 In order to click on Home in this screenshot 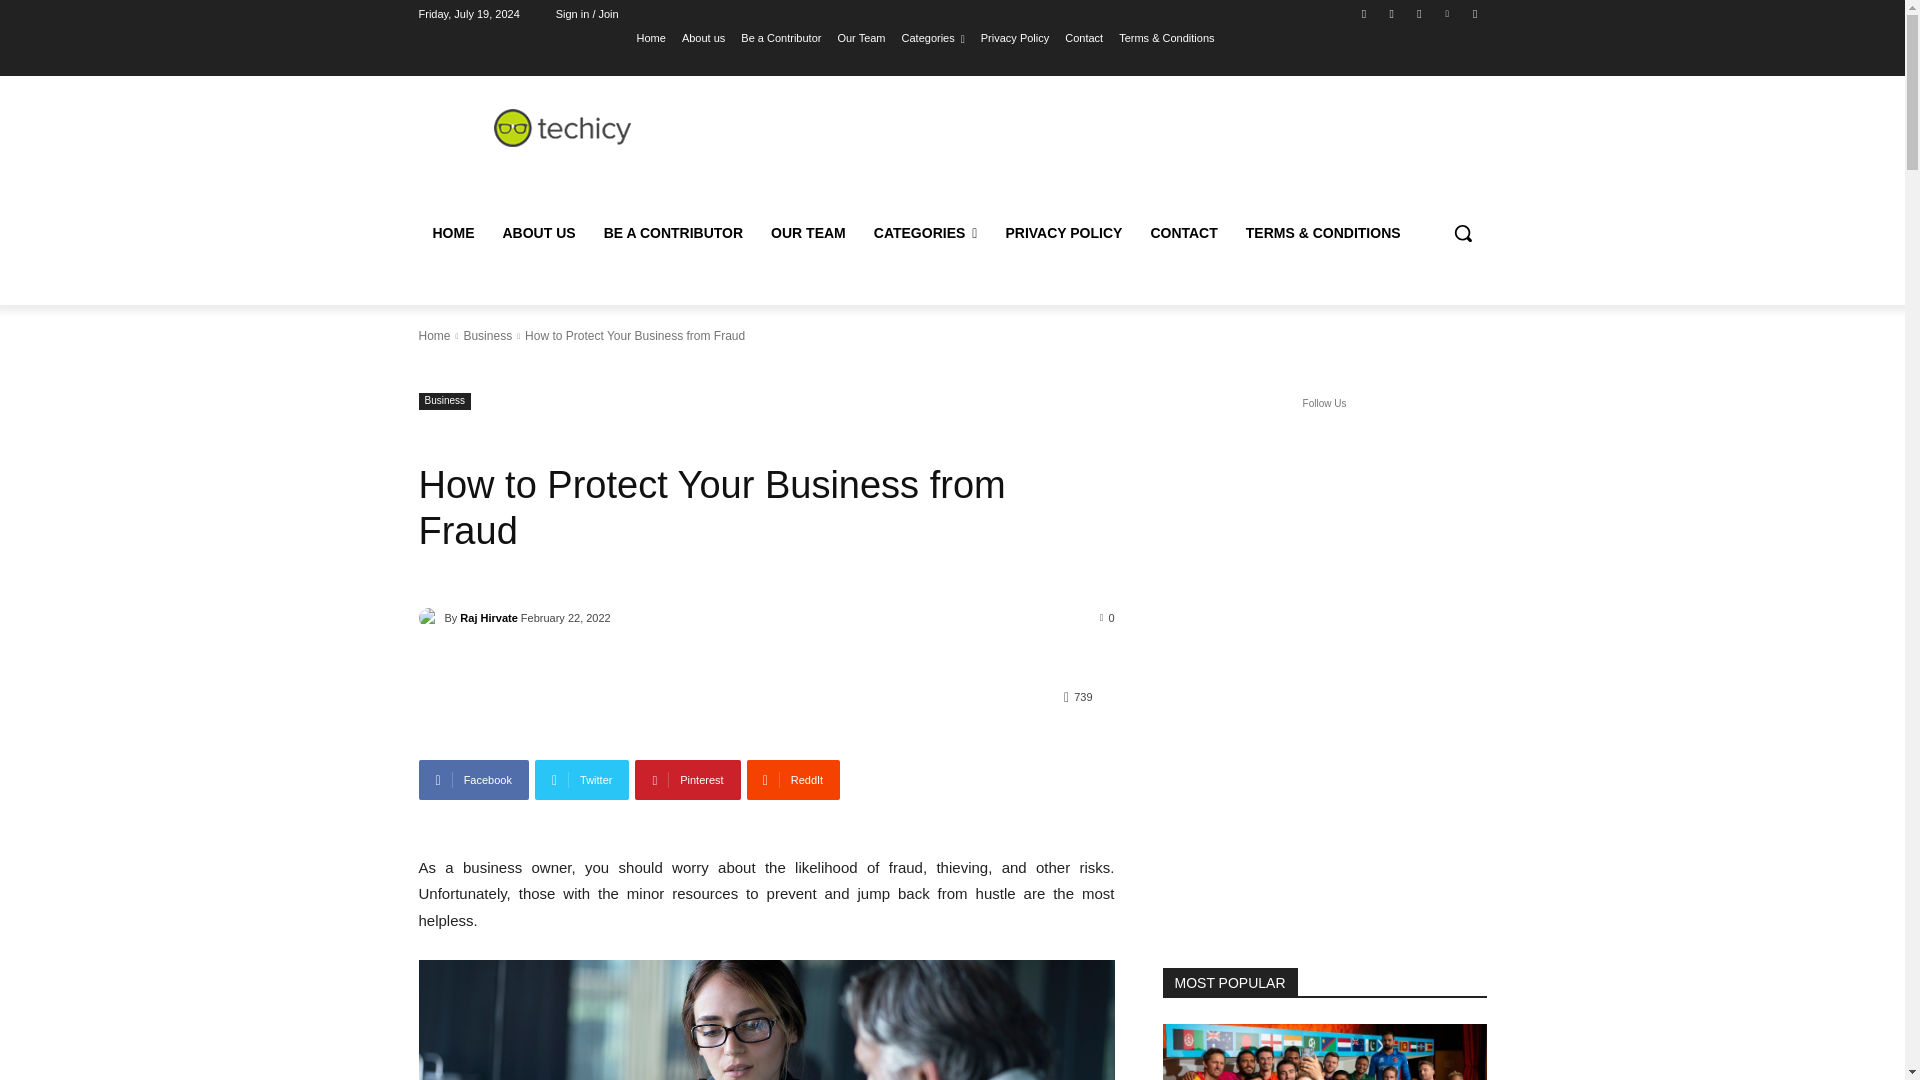, I will do `click(652, 37)`.